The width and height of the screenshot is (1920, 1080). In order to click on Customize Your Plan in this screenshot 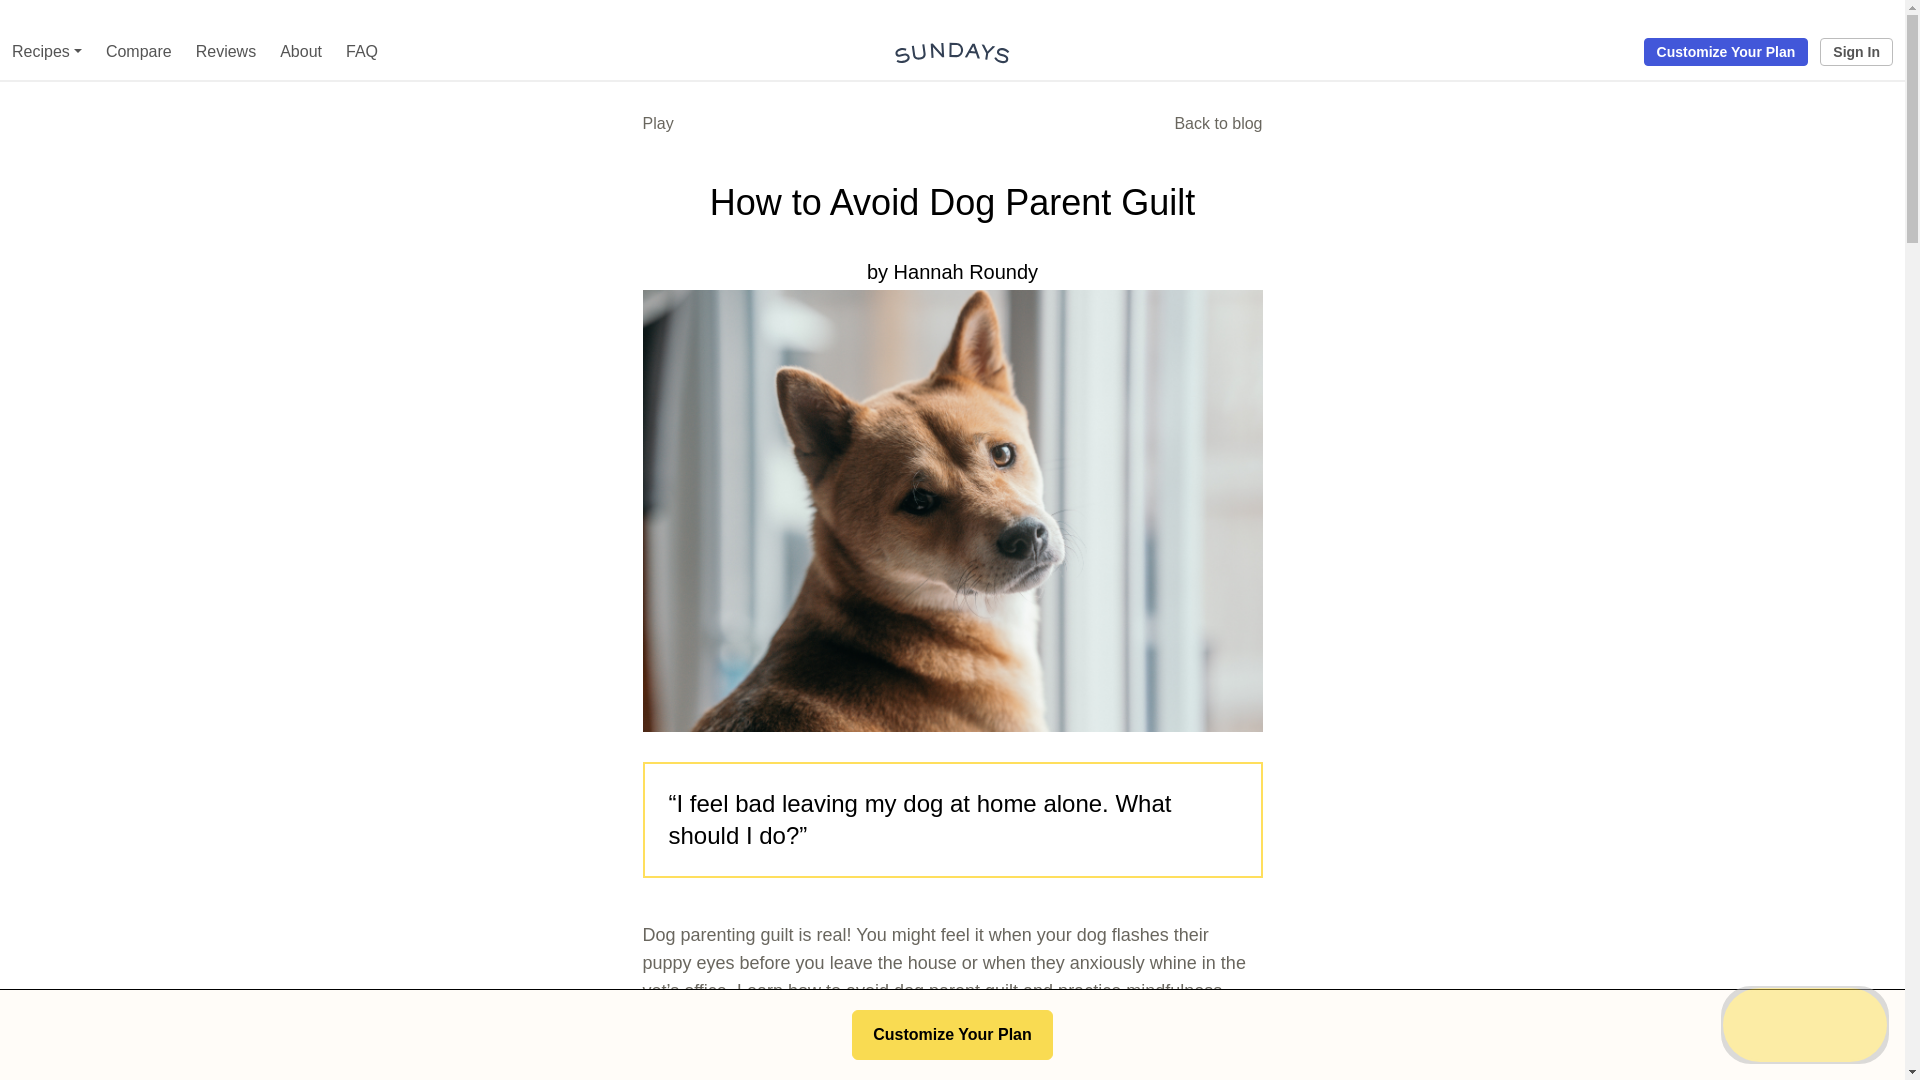, I will do `click(1726, 51)`.